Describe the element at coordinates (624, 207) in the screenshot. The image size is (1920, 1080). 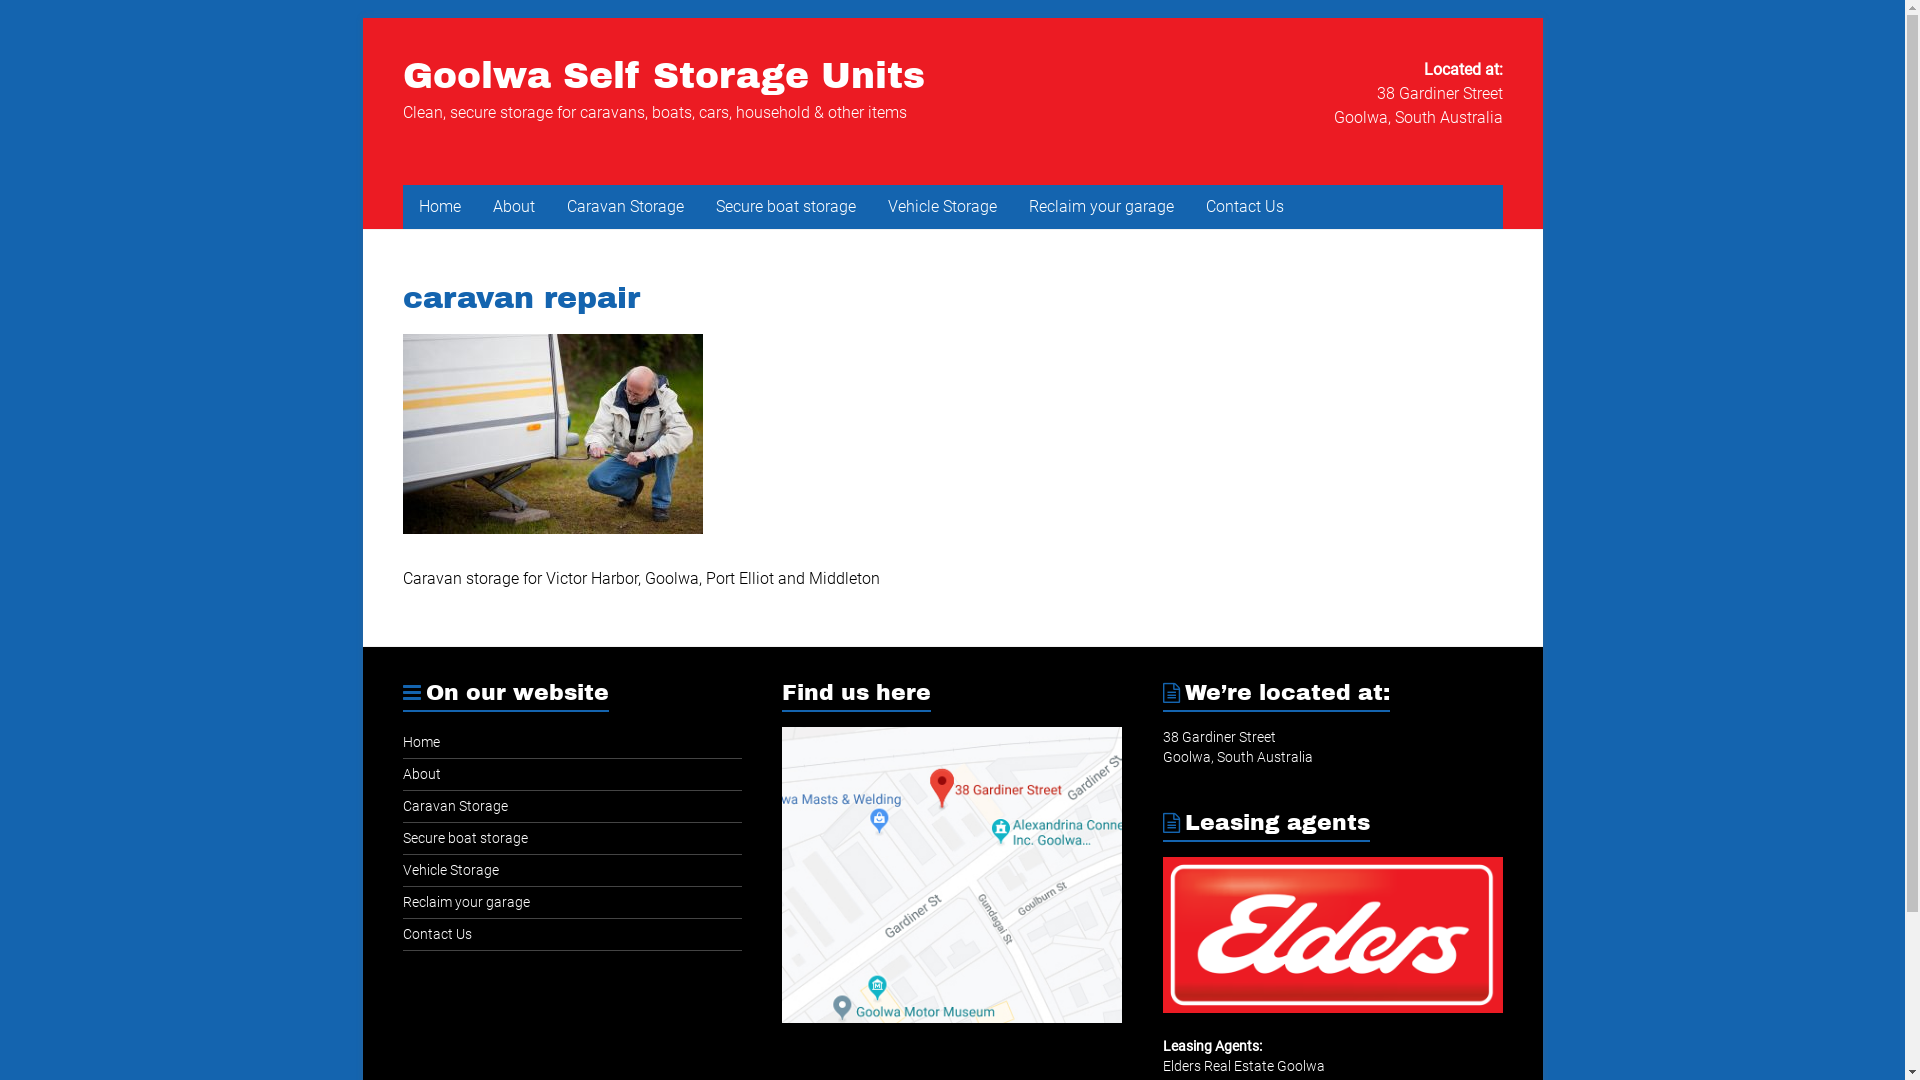
I see `Caravan Storage` at that location.